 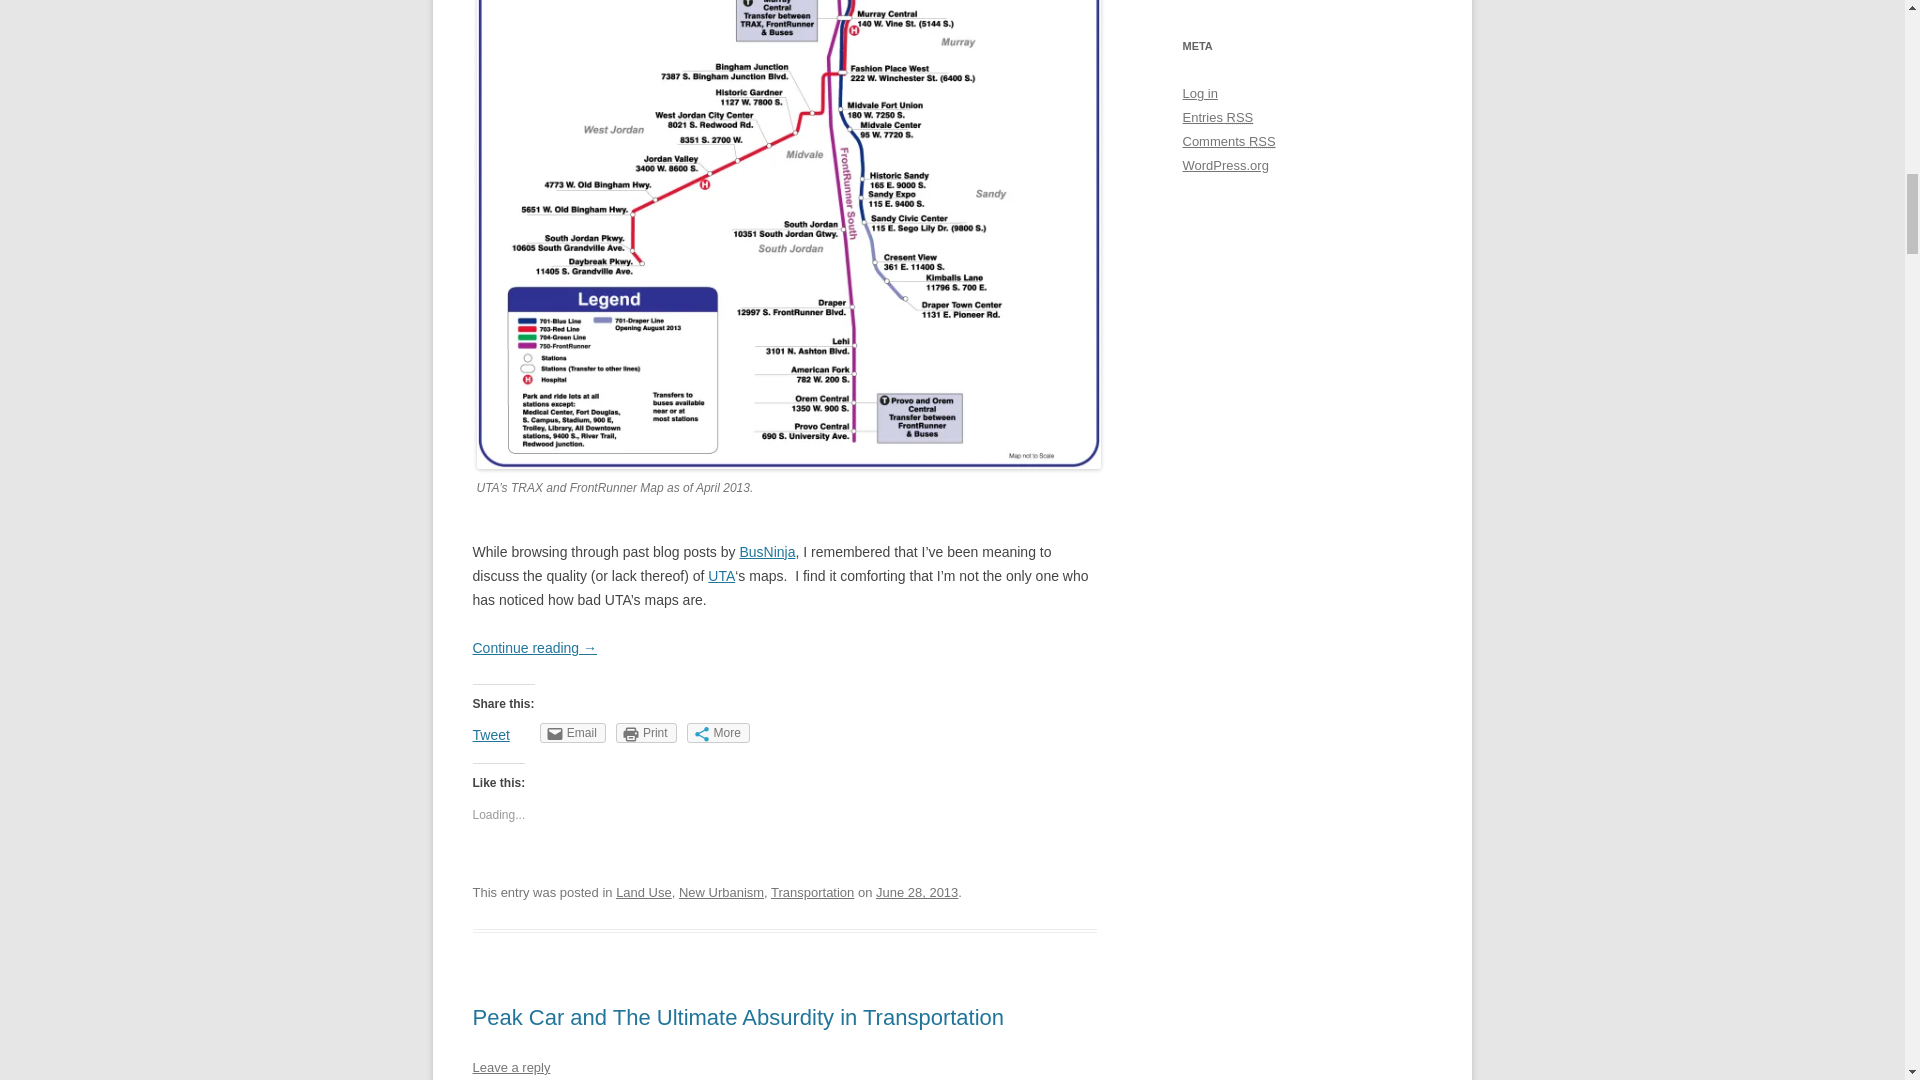 I want to click on Click to email this to a friend, so click(x=572, y=732).